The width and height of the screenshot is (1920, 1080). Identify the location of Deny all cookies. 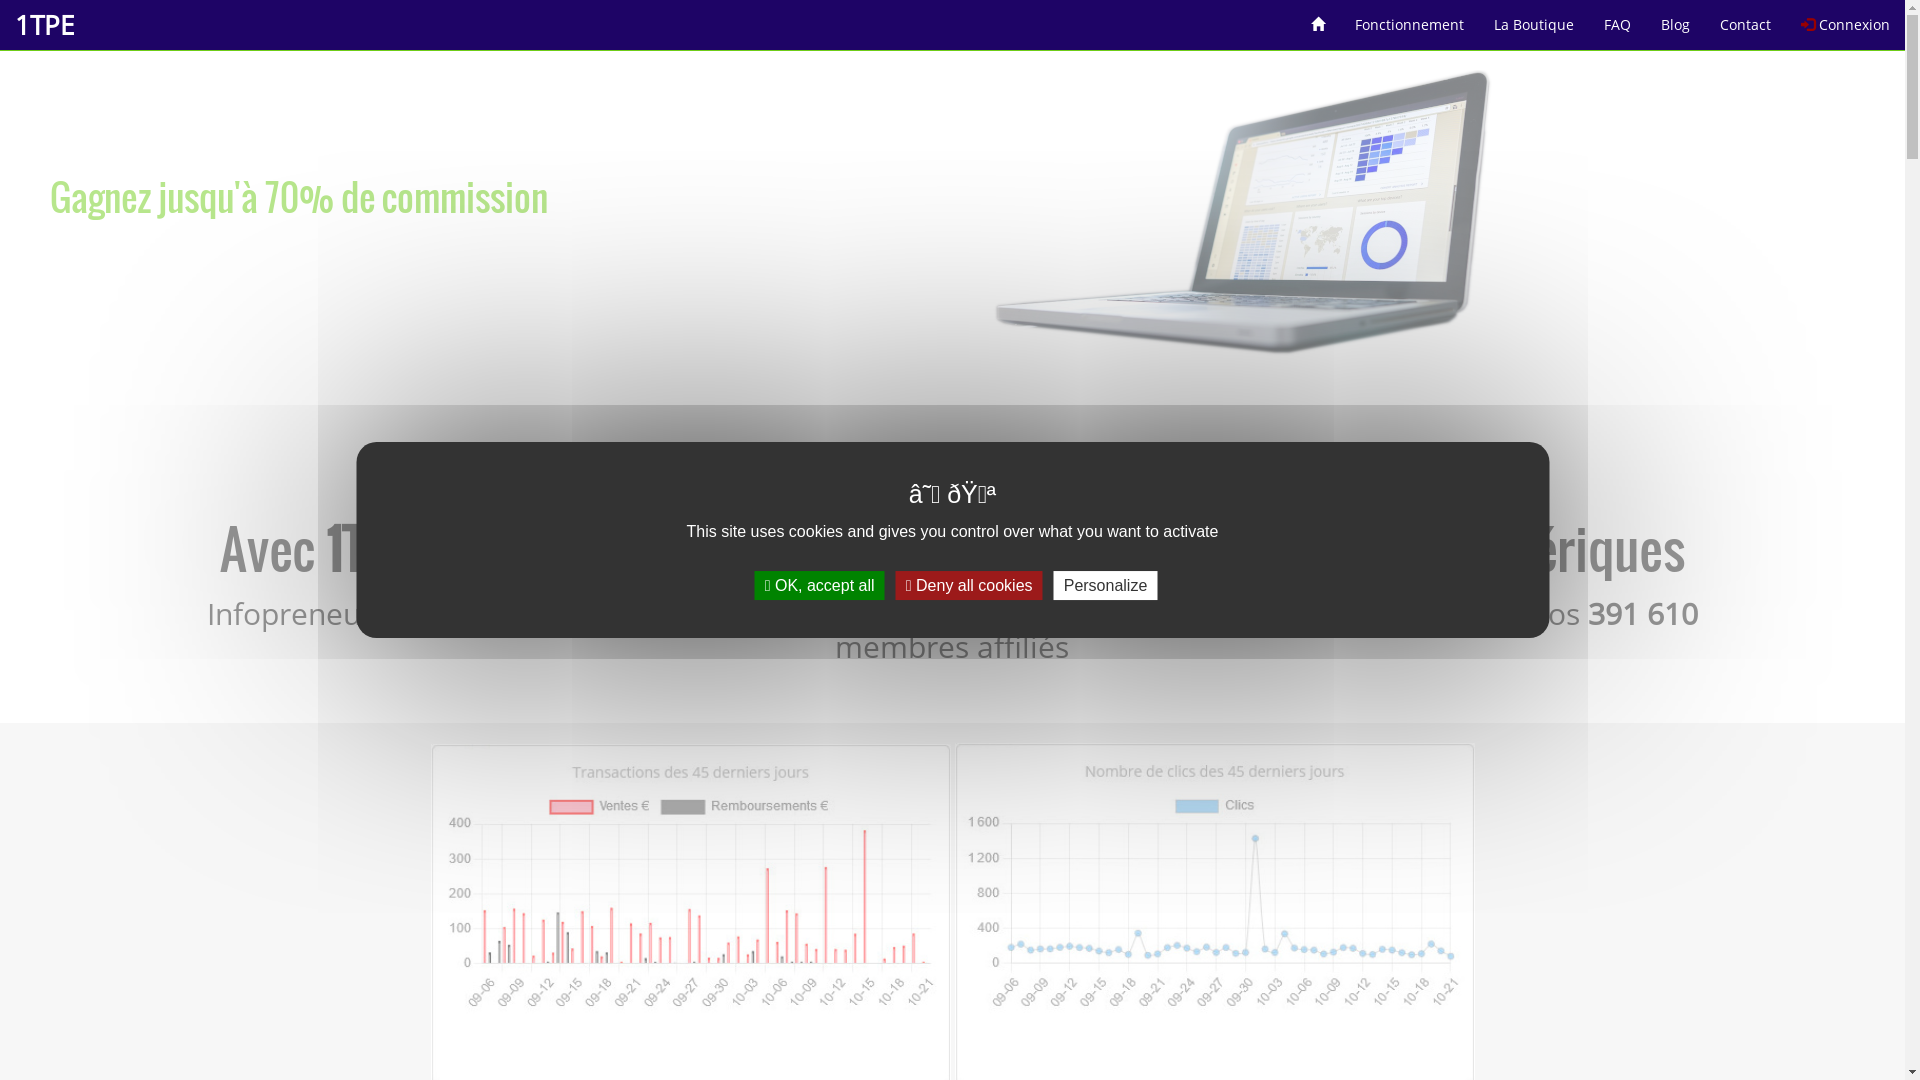
(970, 586).